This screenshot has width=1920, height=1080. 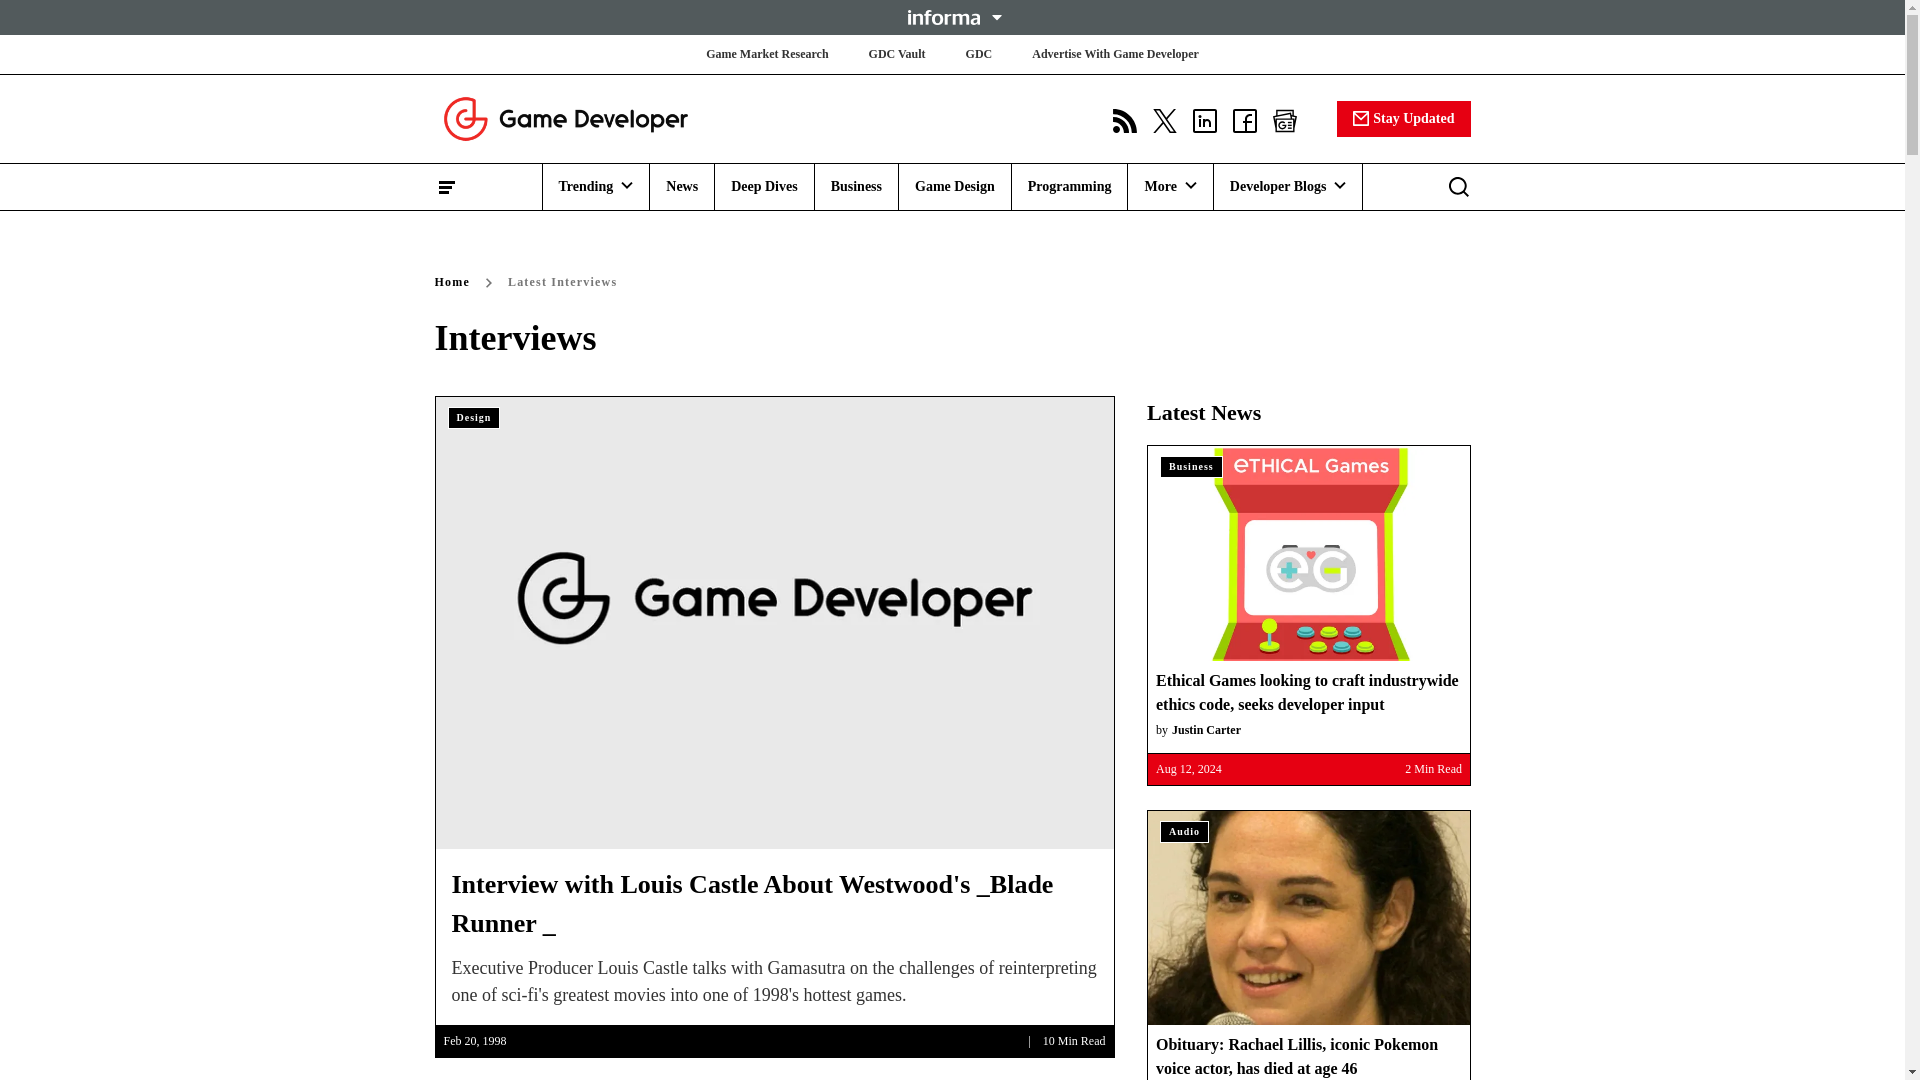 What do you see at coordinates (978, 54) in the screenshot?
I see `GDC` at bounding box center [978, 54].